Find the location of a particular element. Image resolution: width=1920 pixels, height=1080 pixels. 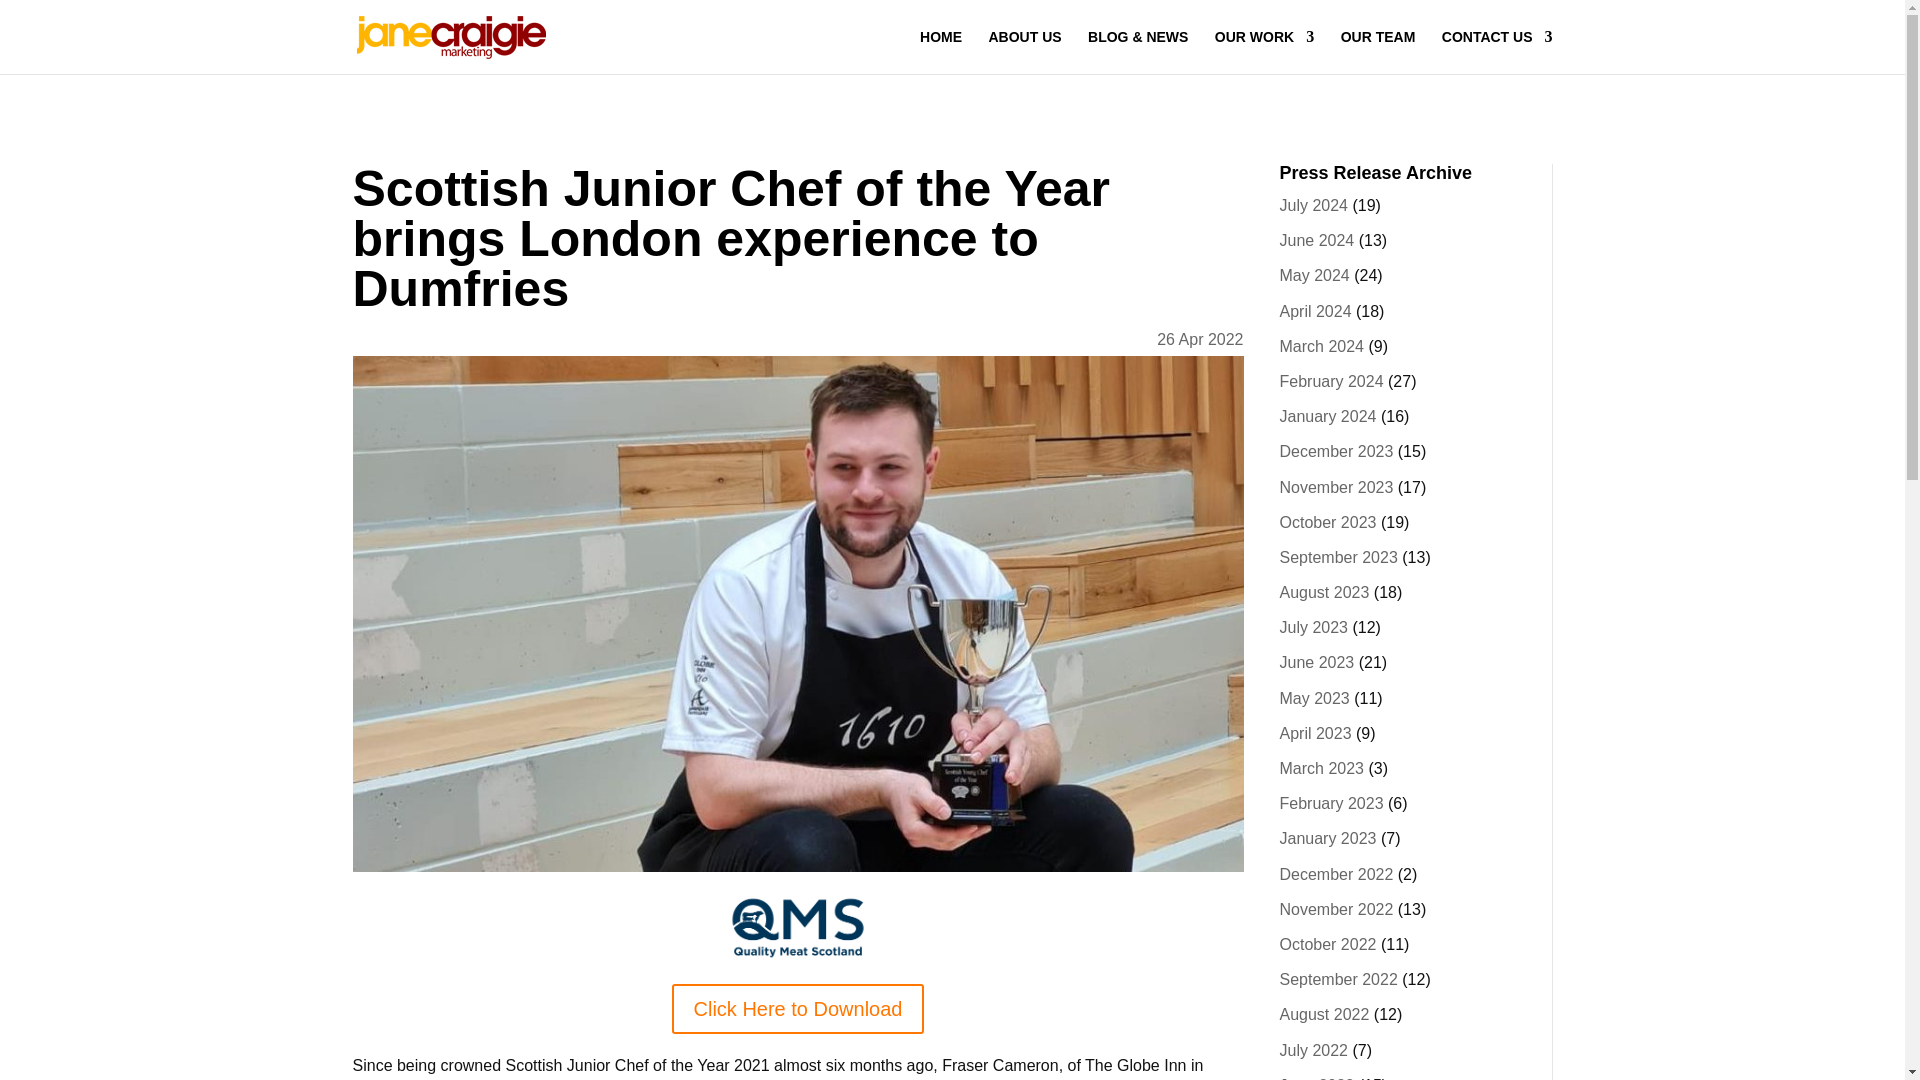

April 2024 is located at coordinates (1316, 311).